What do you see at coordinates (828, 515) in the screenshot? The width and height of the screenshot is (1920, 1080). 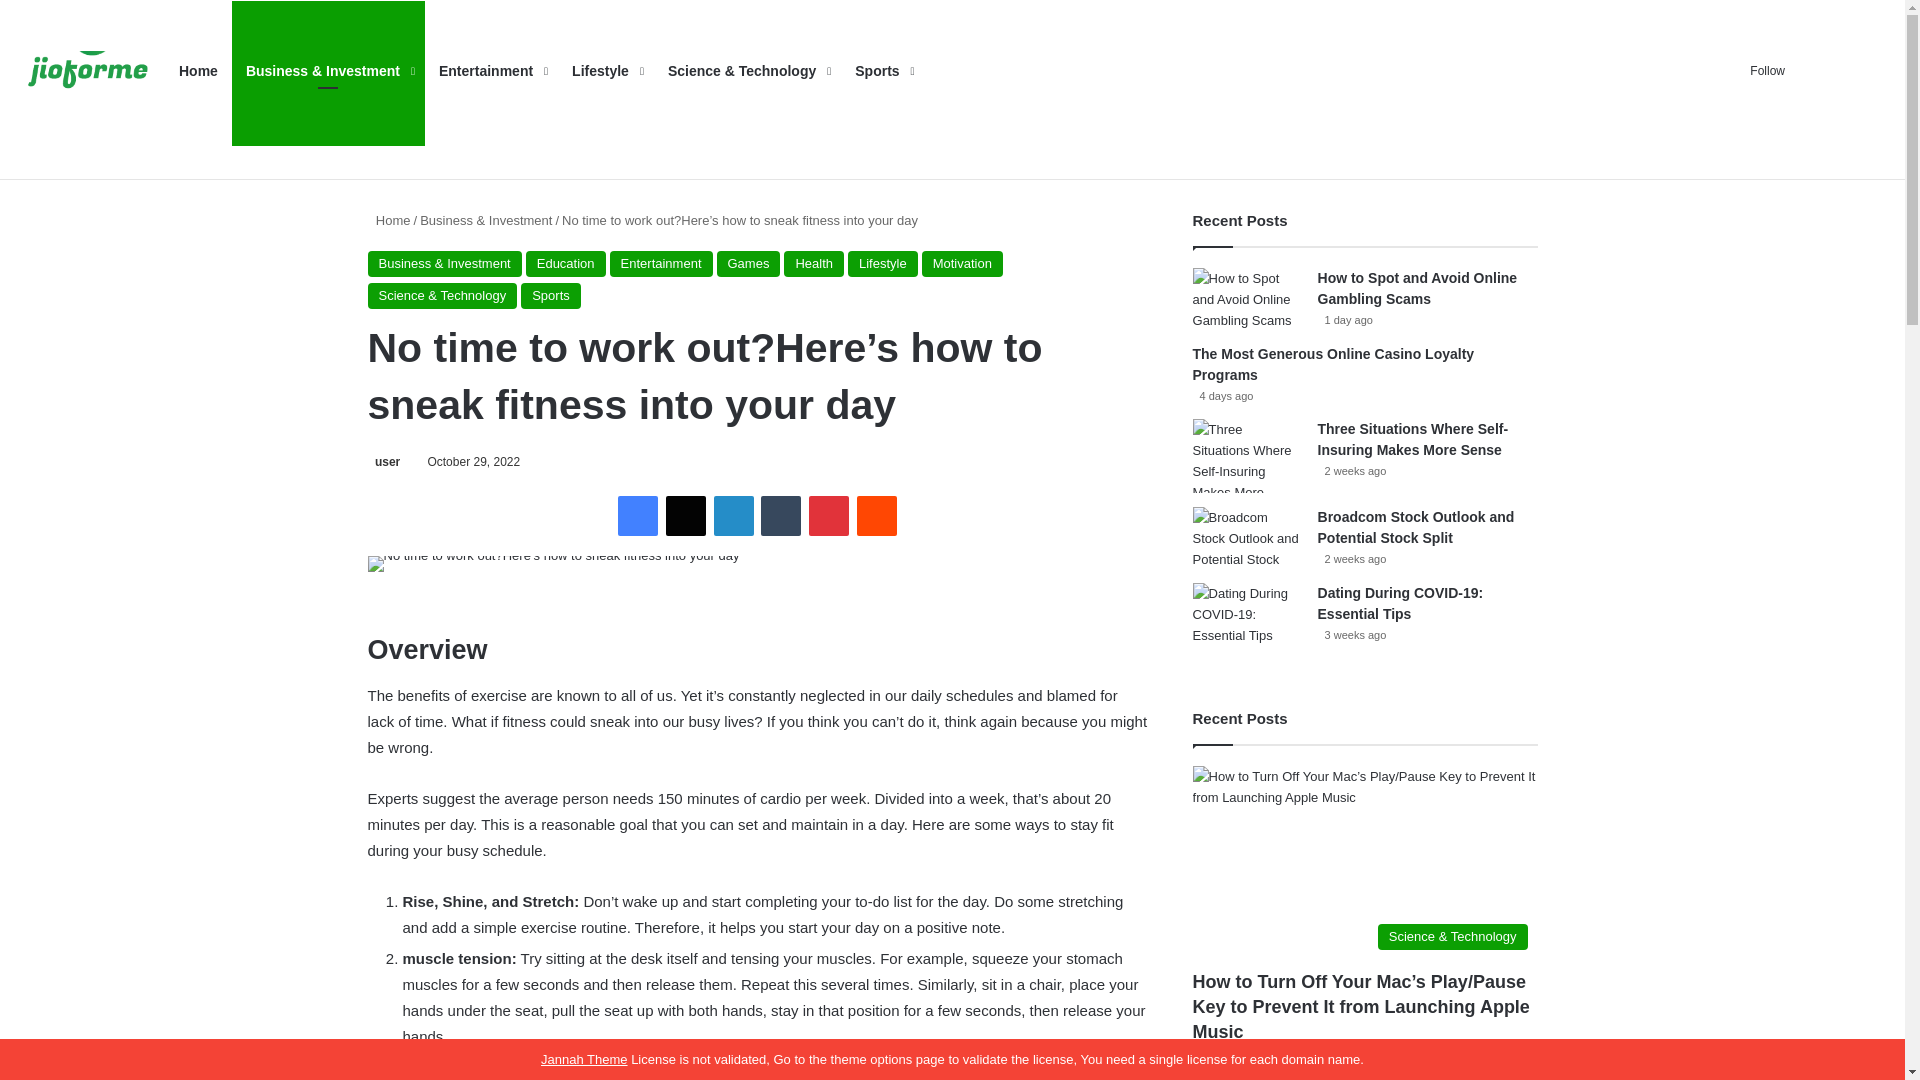 I see `Pinterest` at bounding box center [828, 515].